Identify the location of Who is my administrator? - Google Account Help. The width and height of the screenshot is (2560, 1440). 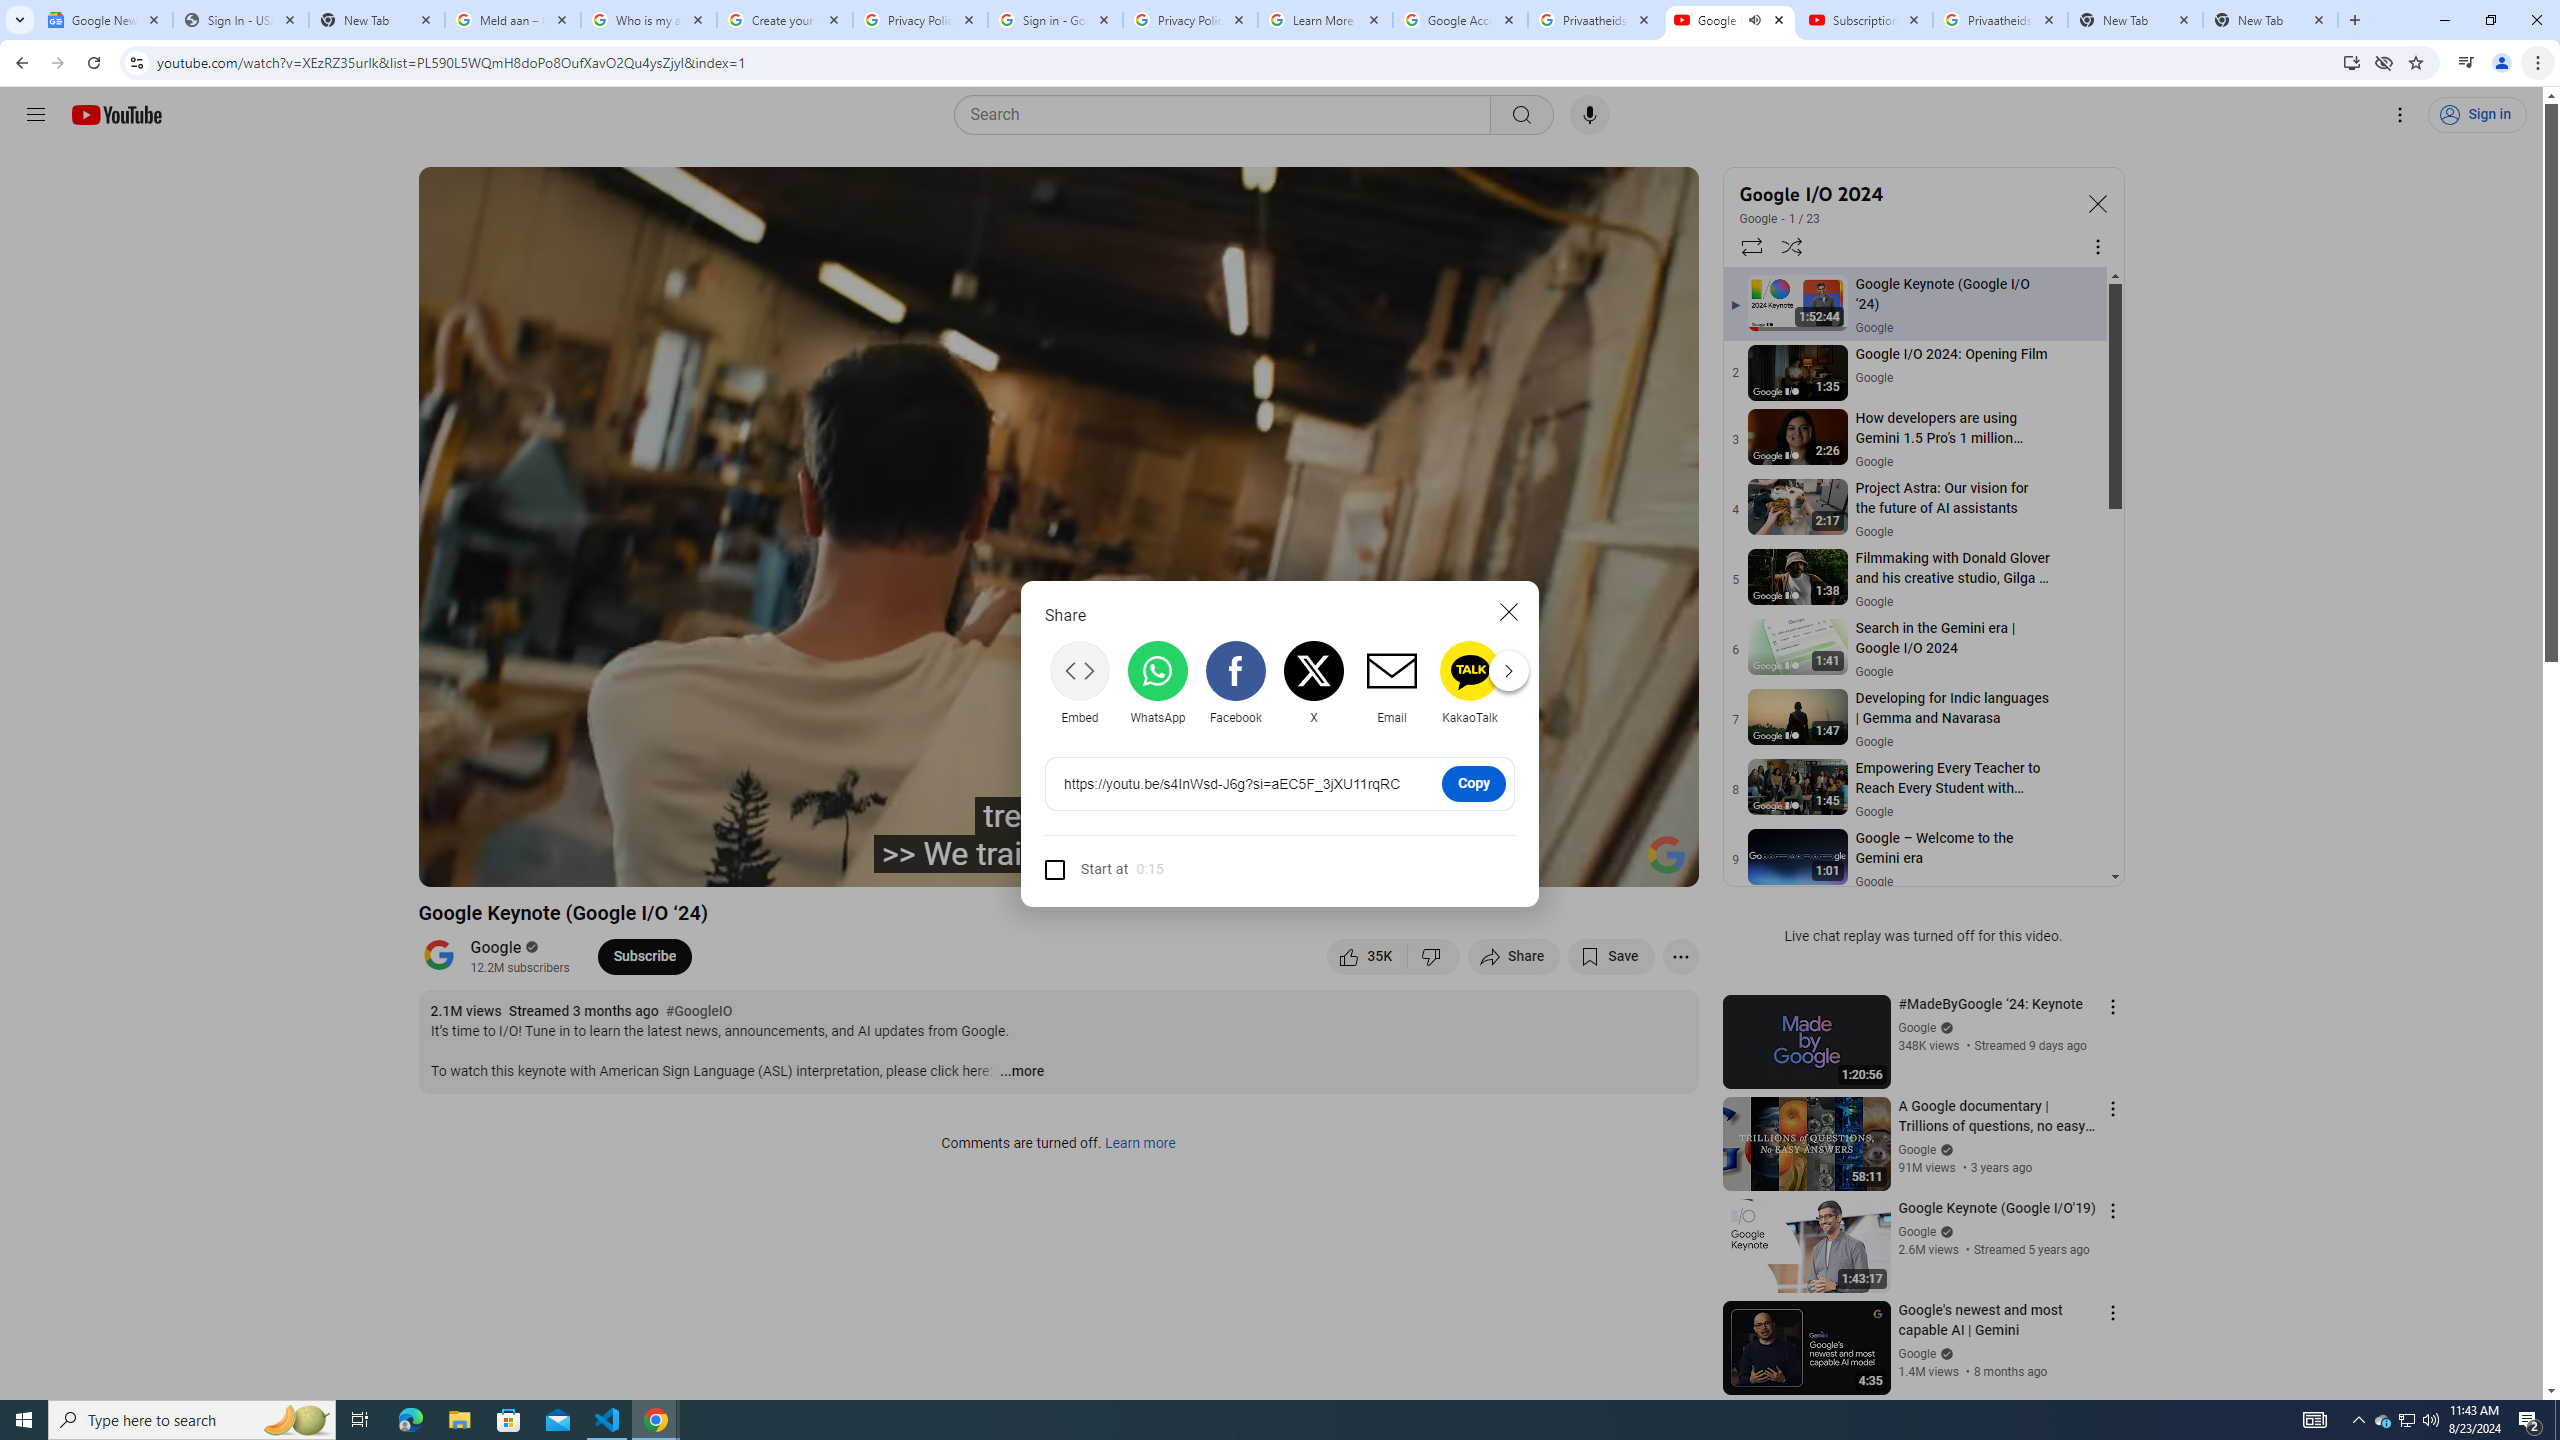
(648, 20).